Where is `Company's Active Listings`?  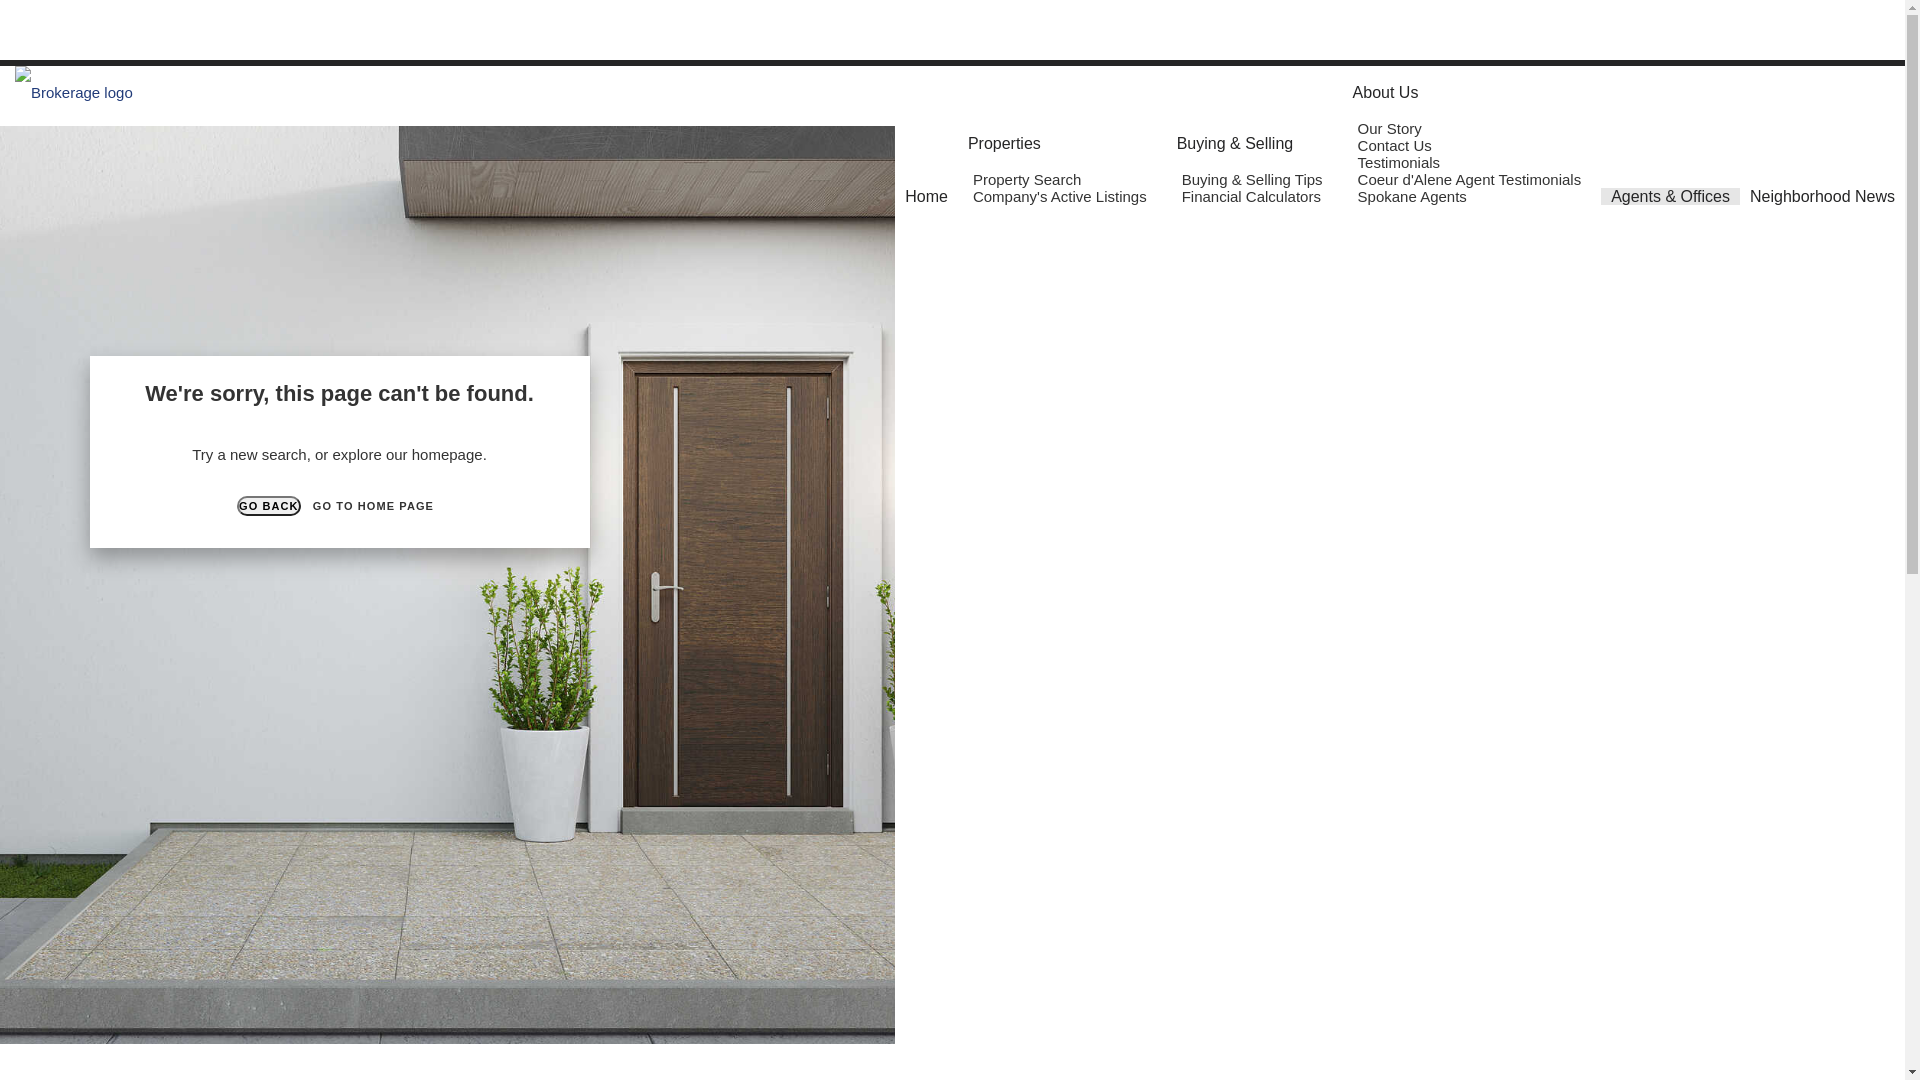 Company's Active Listings is located at coordinates (1062, 196).